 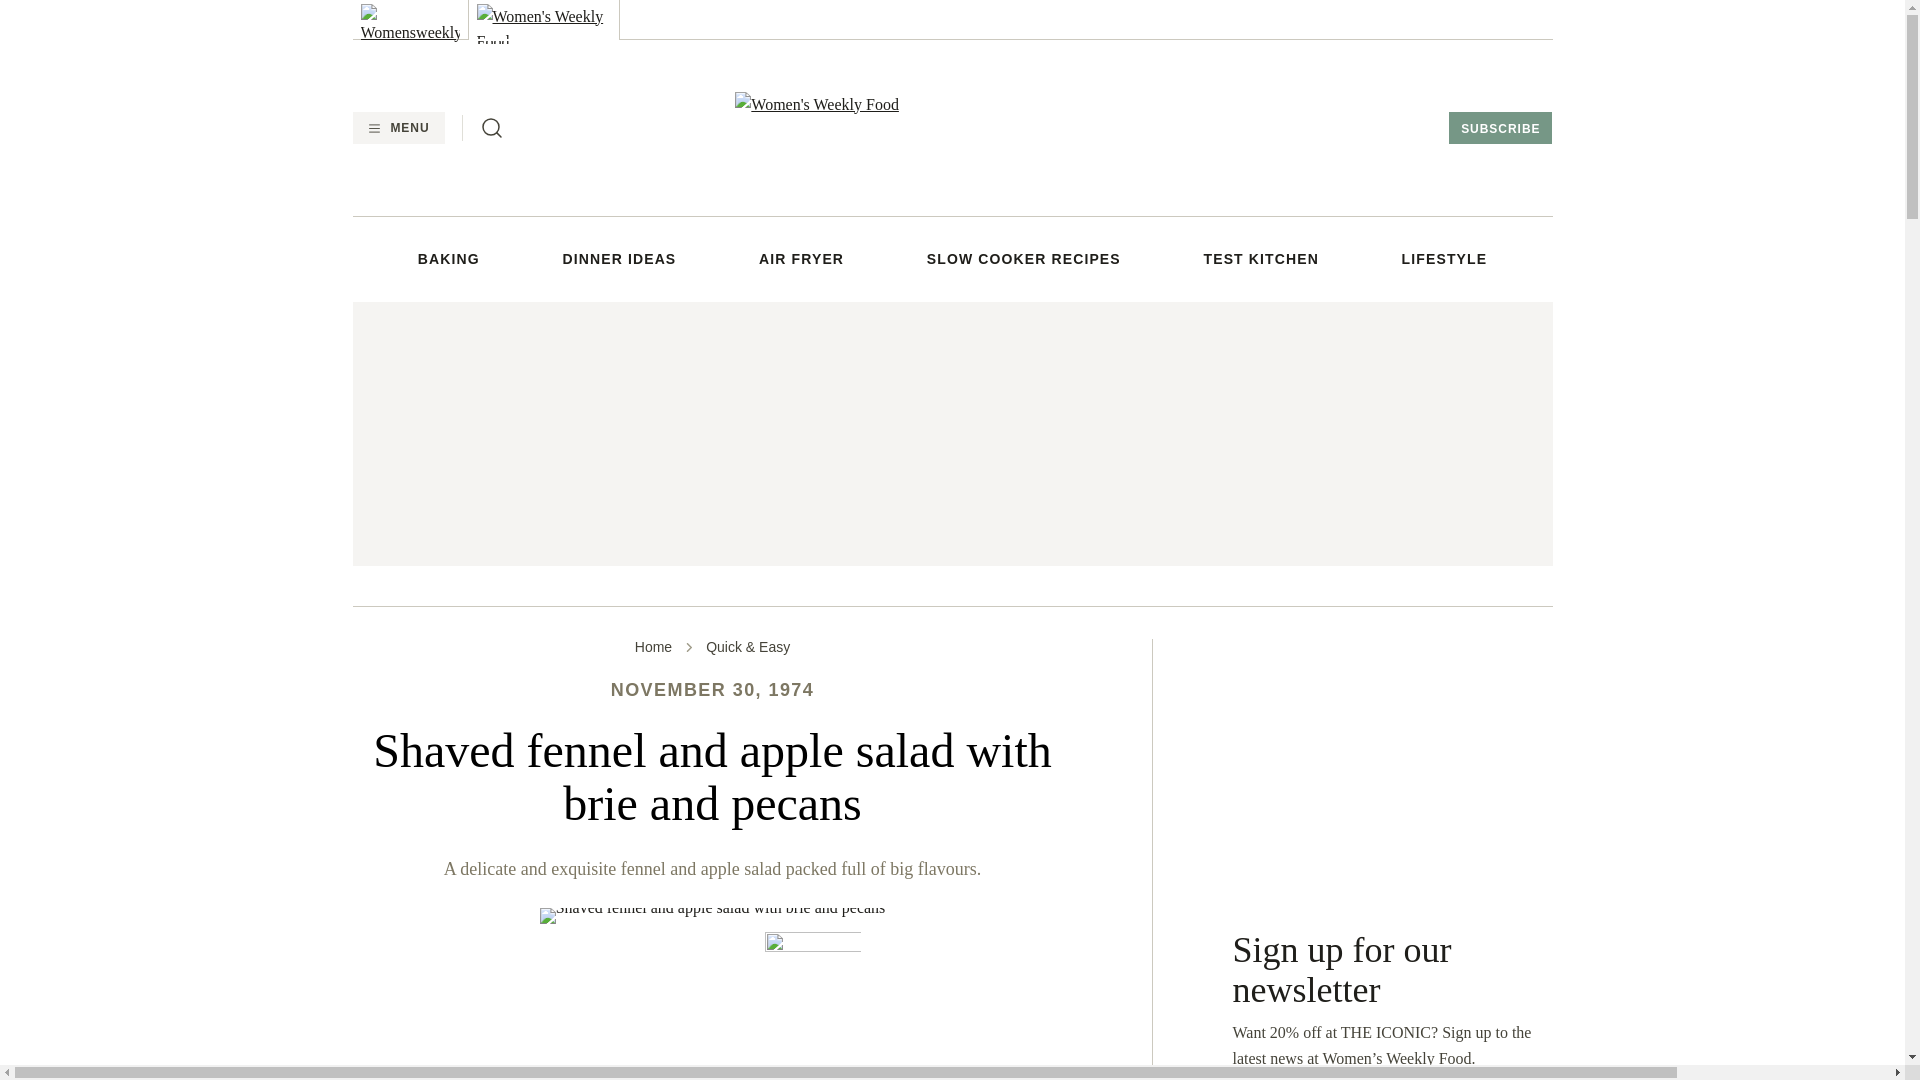 What do you see at coordinates (620, 258) in the screenshot?
I see `DINNER IDEAS` at bounding box center [620, 258].